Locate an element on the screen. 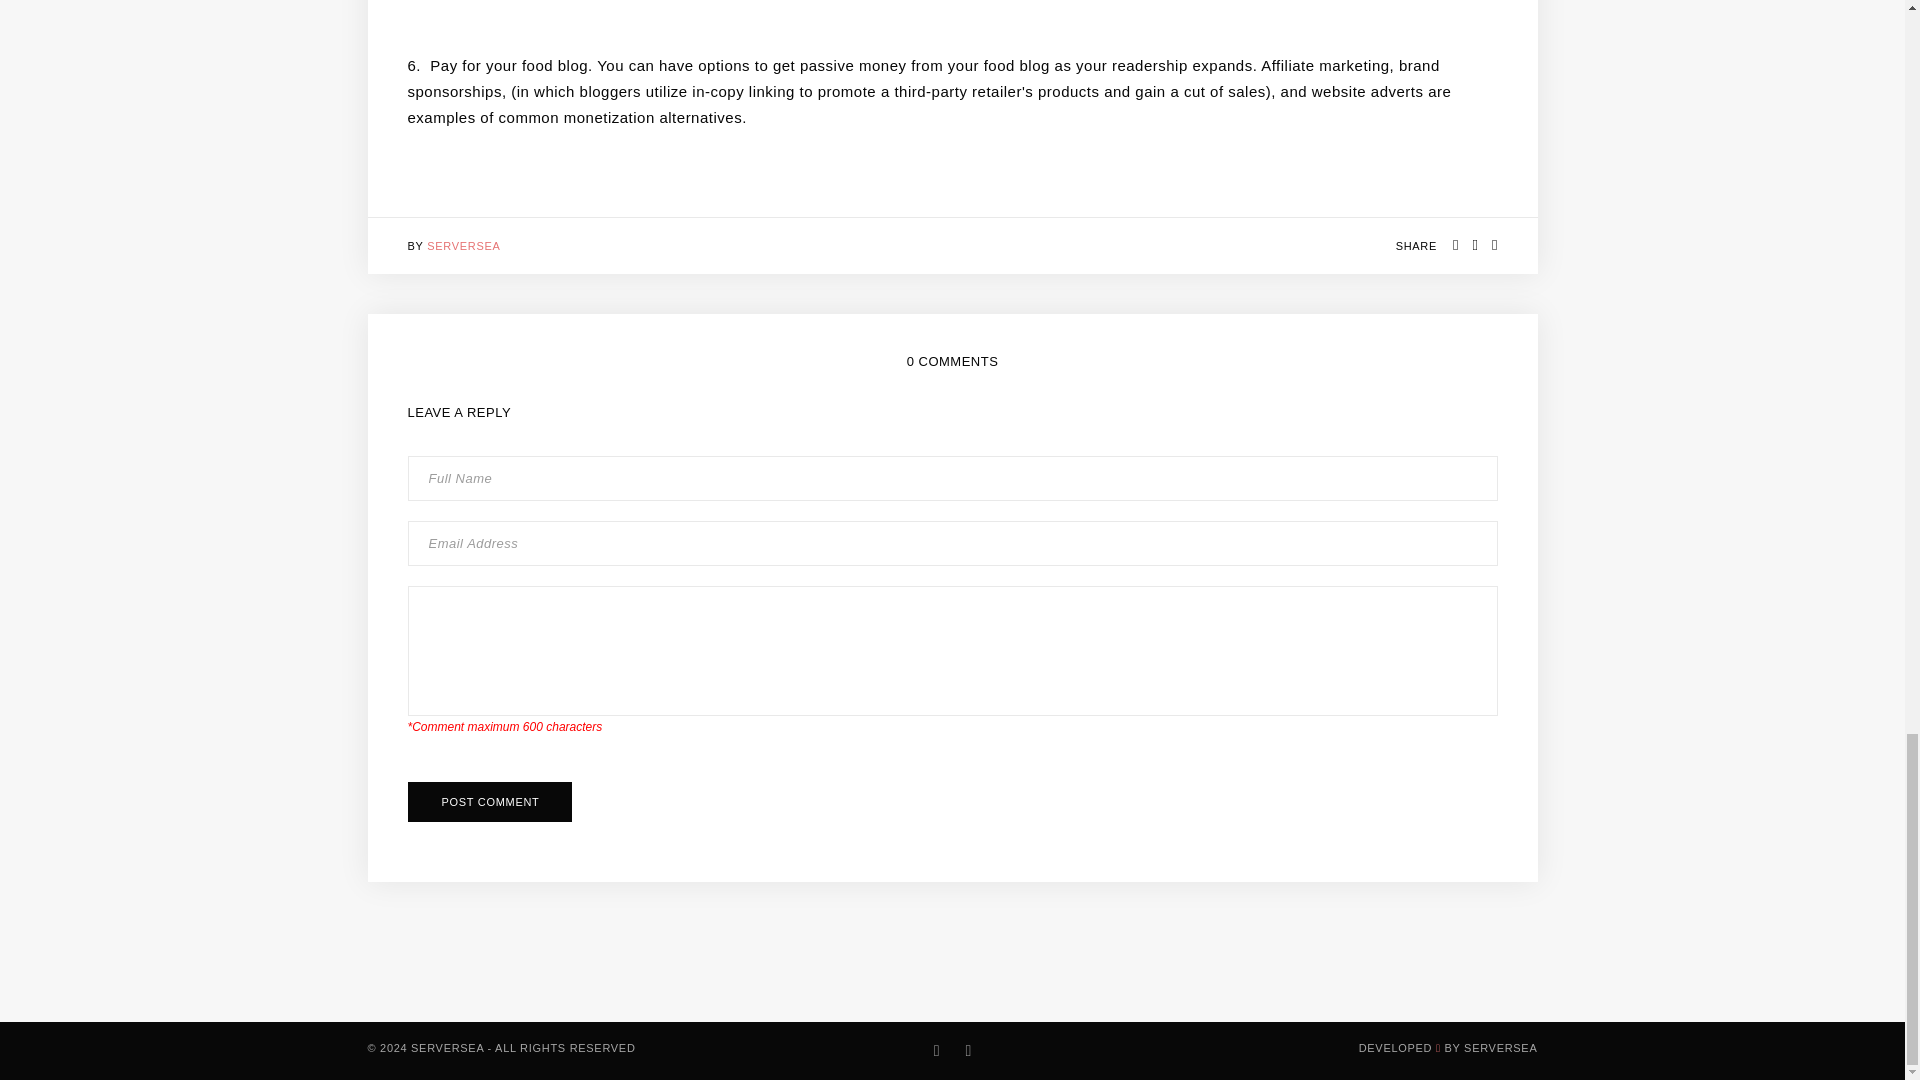  SERVERSEA is located at coordinates (1500, 1048).